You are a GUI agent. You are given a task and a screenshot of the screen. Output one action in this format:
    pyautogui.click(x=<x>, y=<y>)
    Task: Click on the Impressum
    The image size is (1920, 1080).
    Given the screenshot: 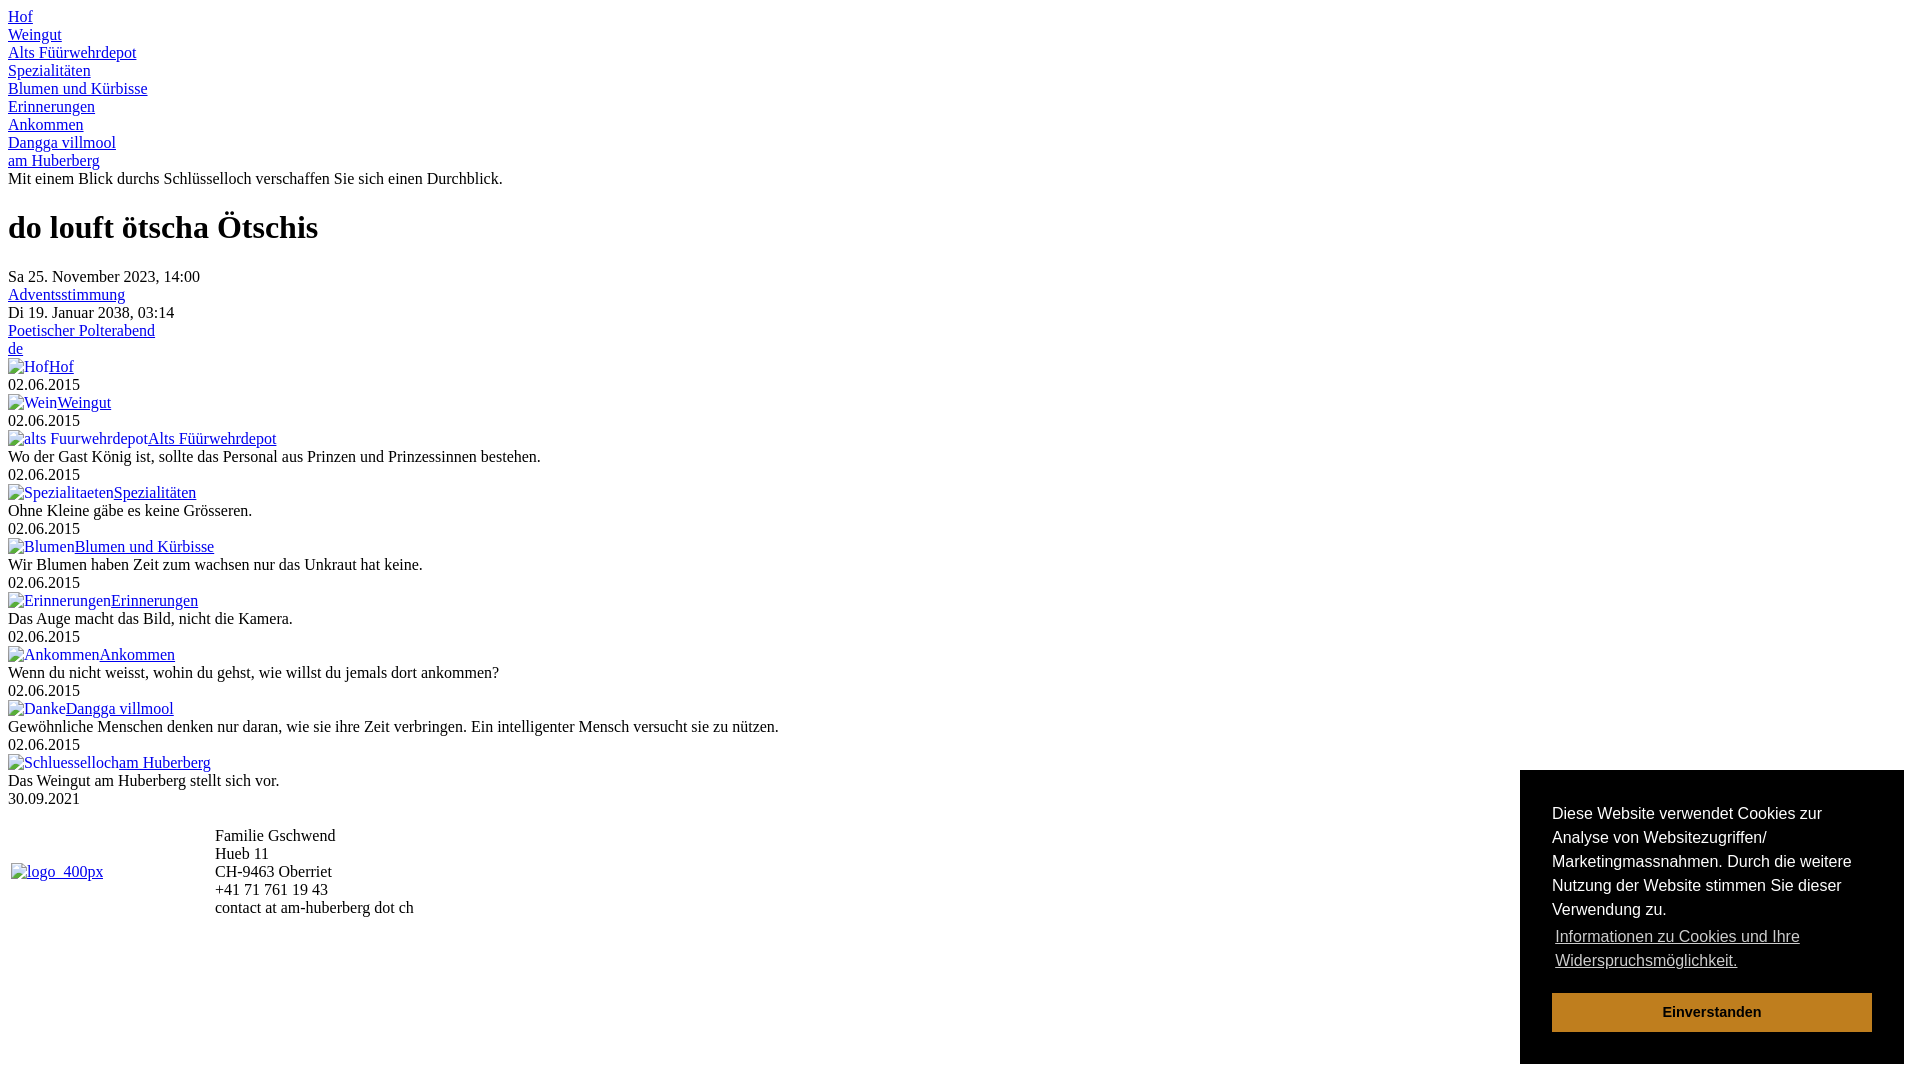 What is the action you would take?
    pyautogui.click(x=1744, y=862)
    